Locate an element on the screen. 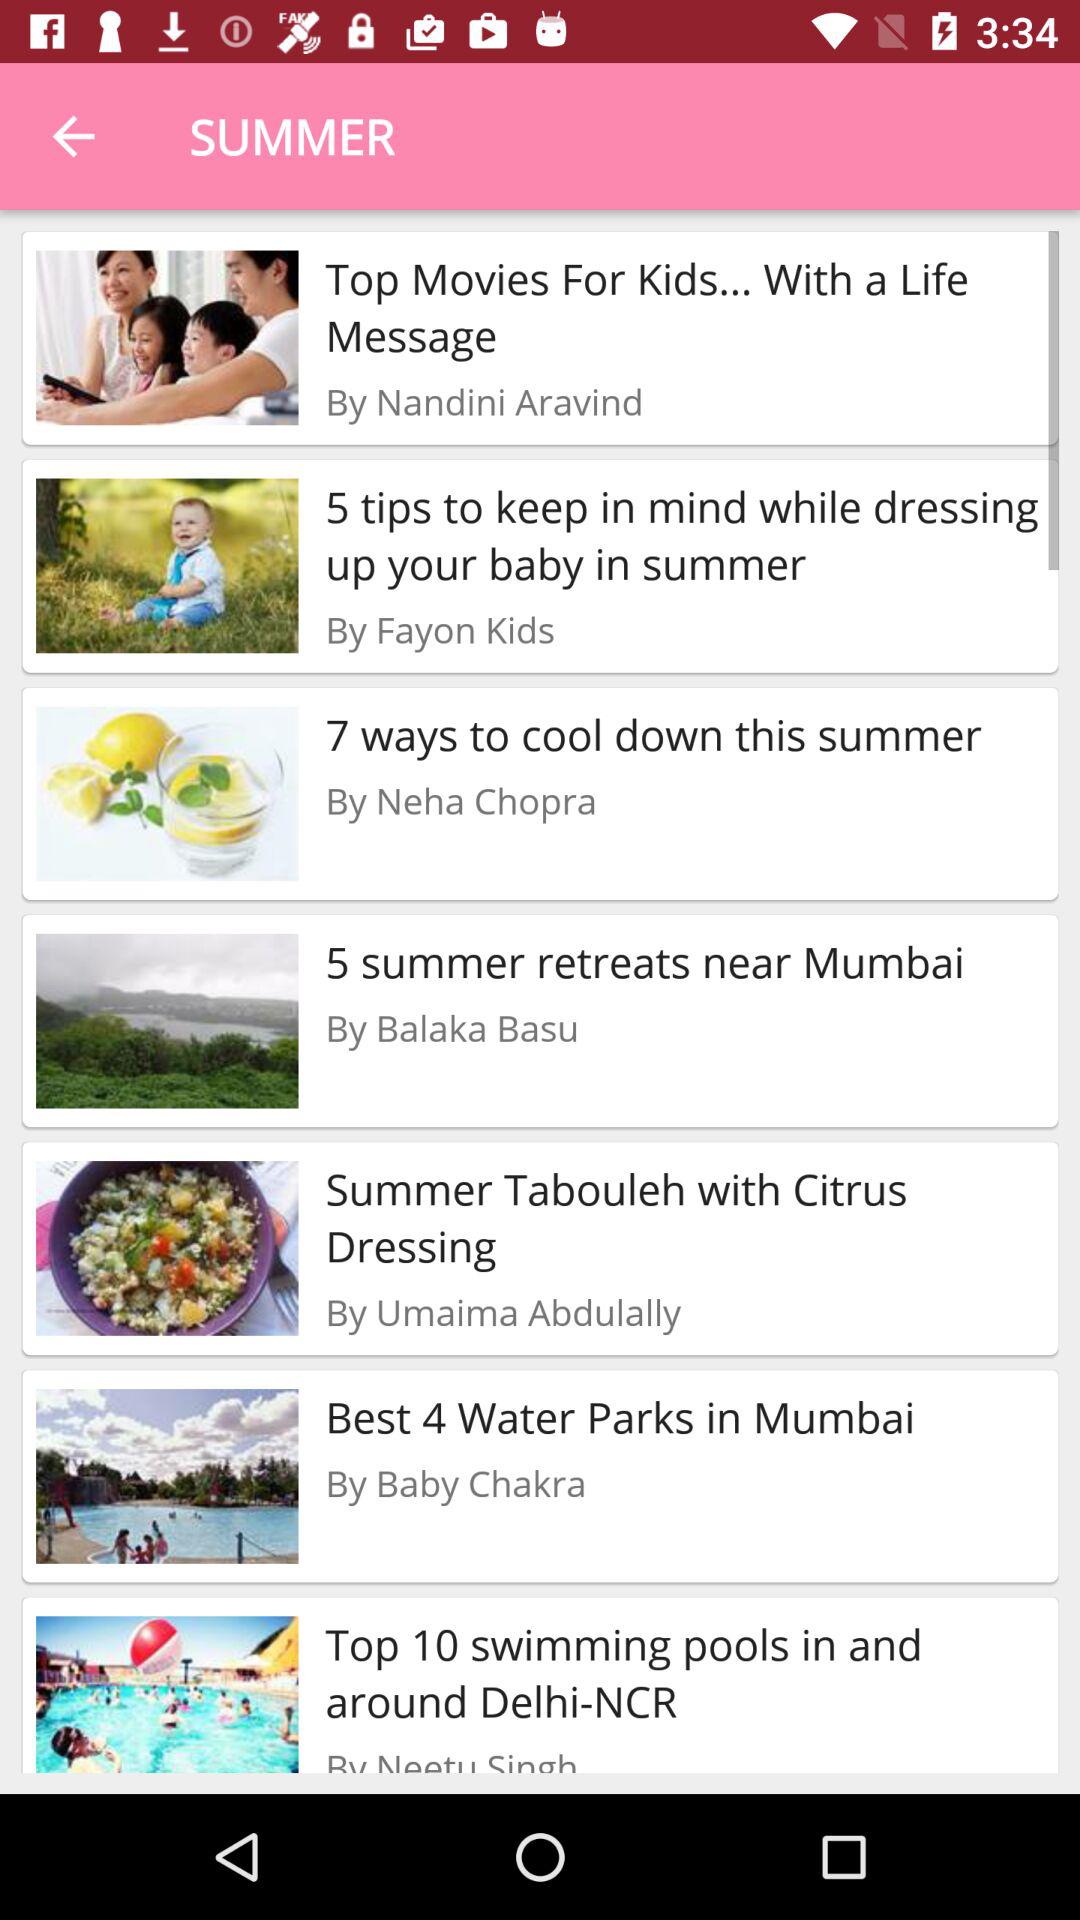 This screenshot has height=1920, width=1080. flip to by baby chakra is located at coordinates (456, 1482).